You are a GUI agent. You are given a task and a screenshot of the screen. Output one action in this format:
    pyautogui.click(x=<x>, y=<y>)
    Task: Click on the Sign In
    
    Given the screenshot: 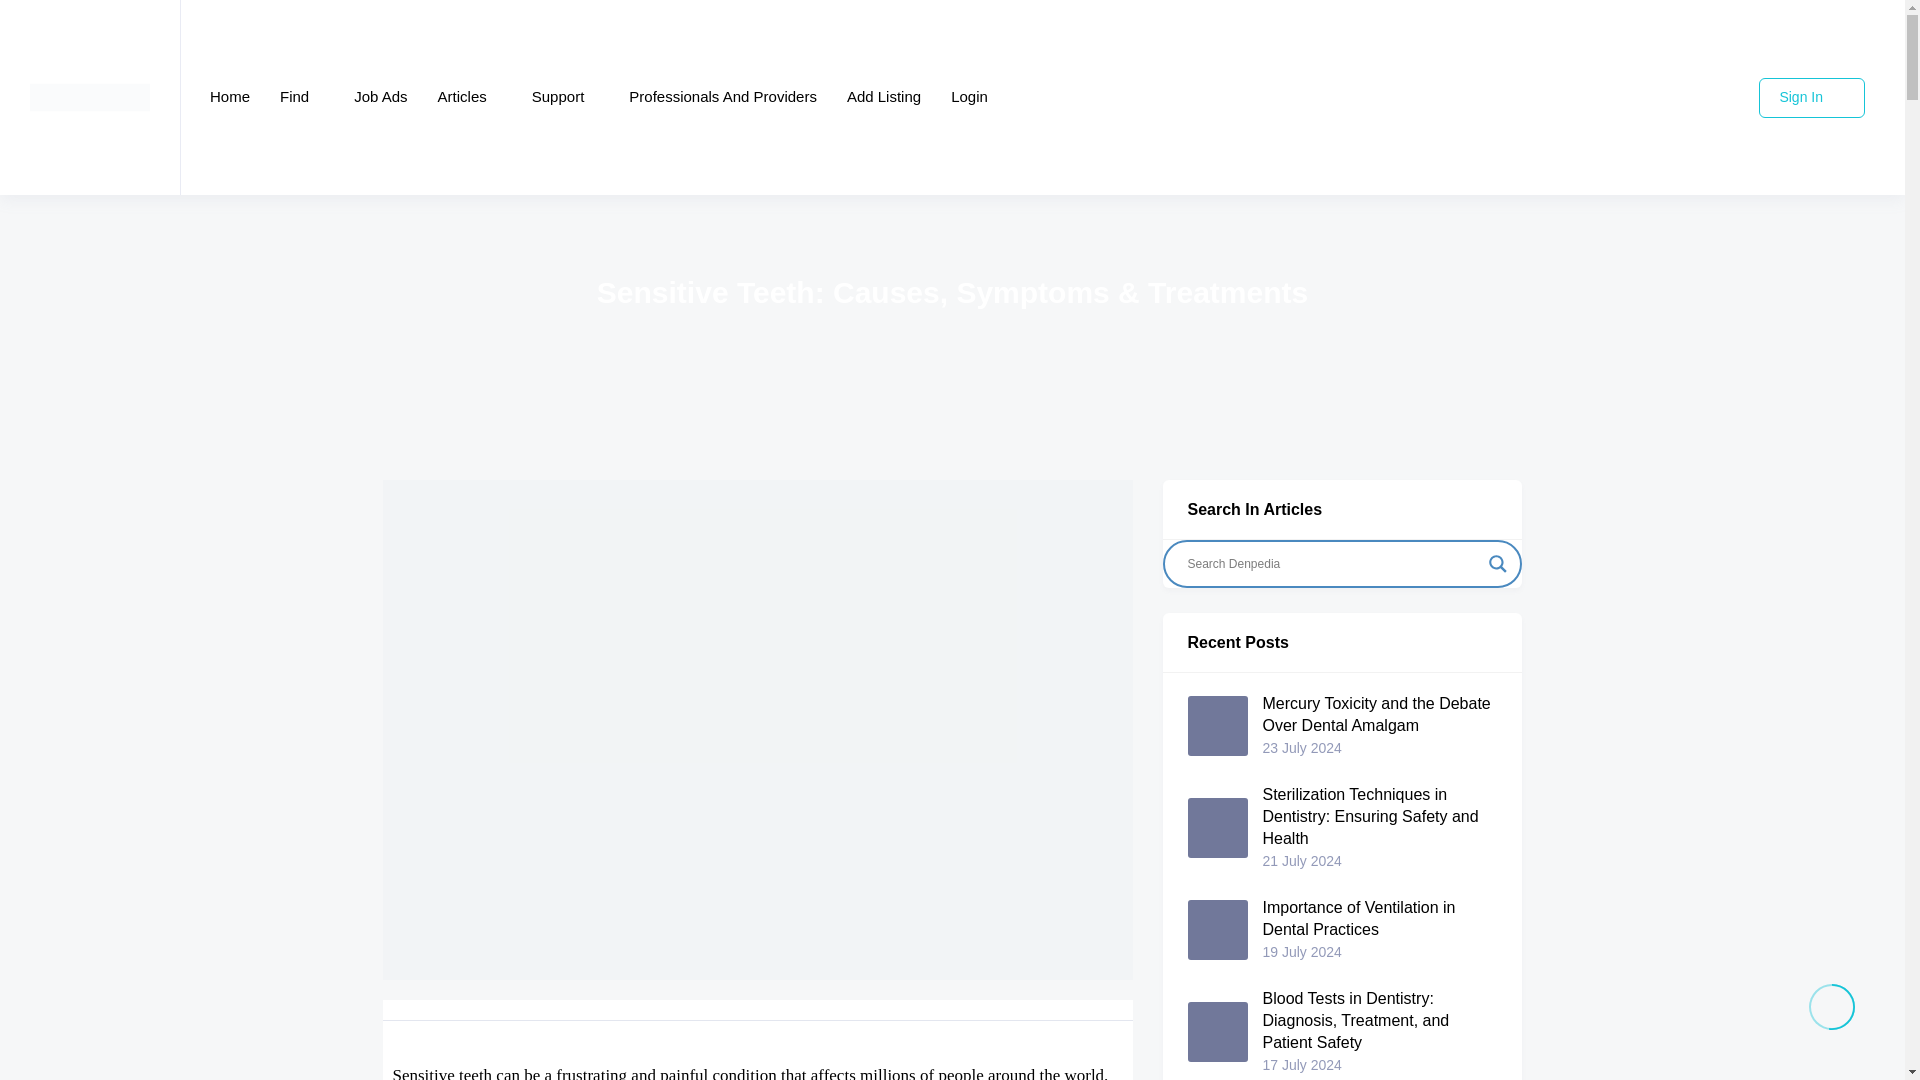 What is the action you would take?
    pyautogui.click(x=1811, y=97)
    